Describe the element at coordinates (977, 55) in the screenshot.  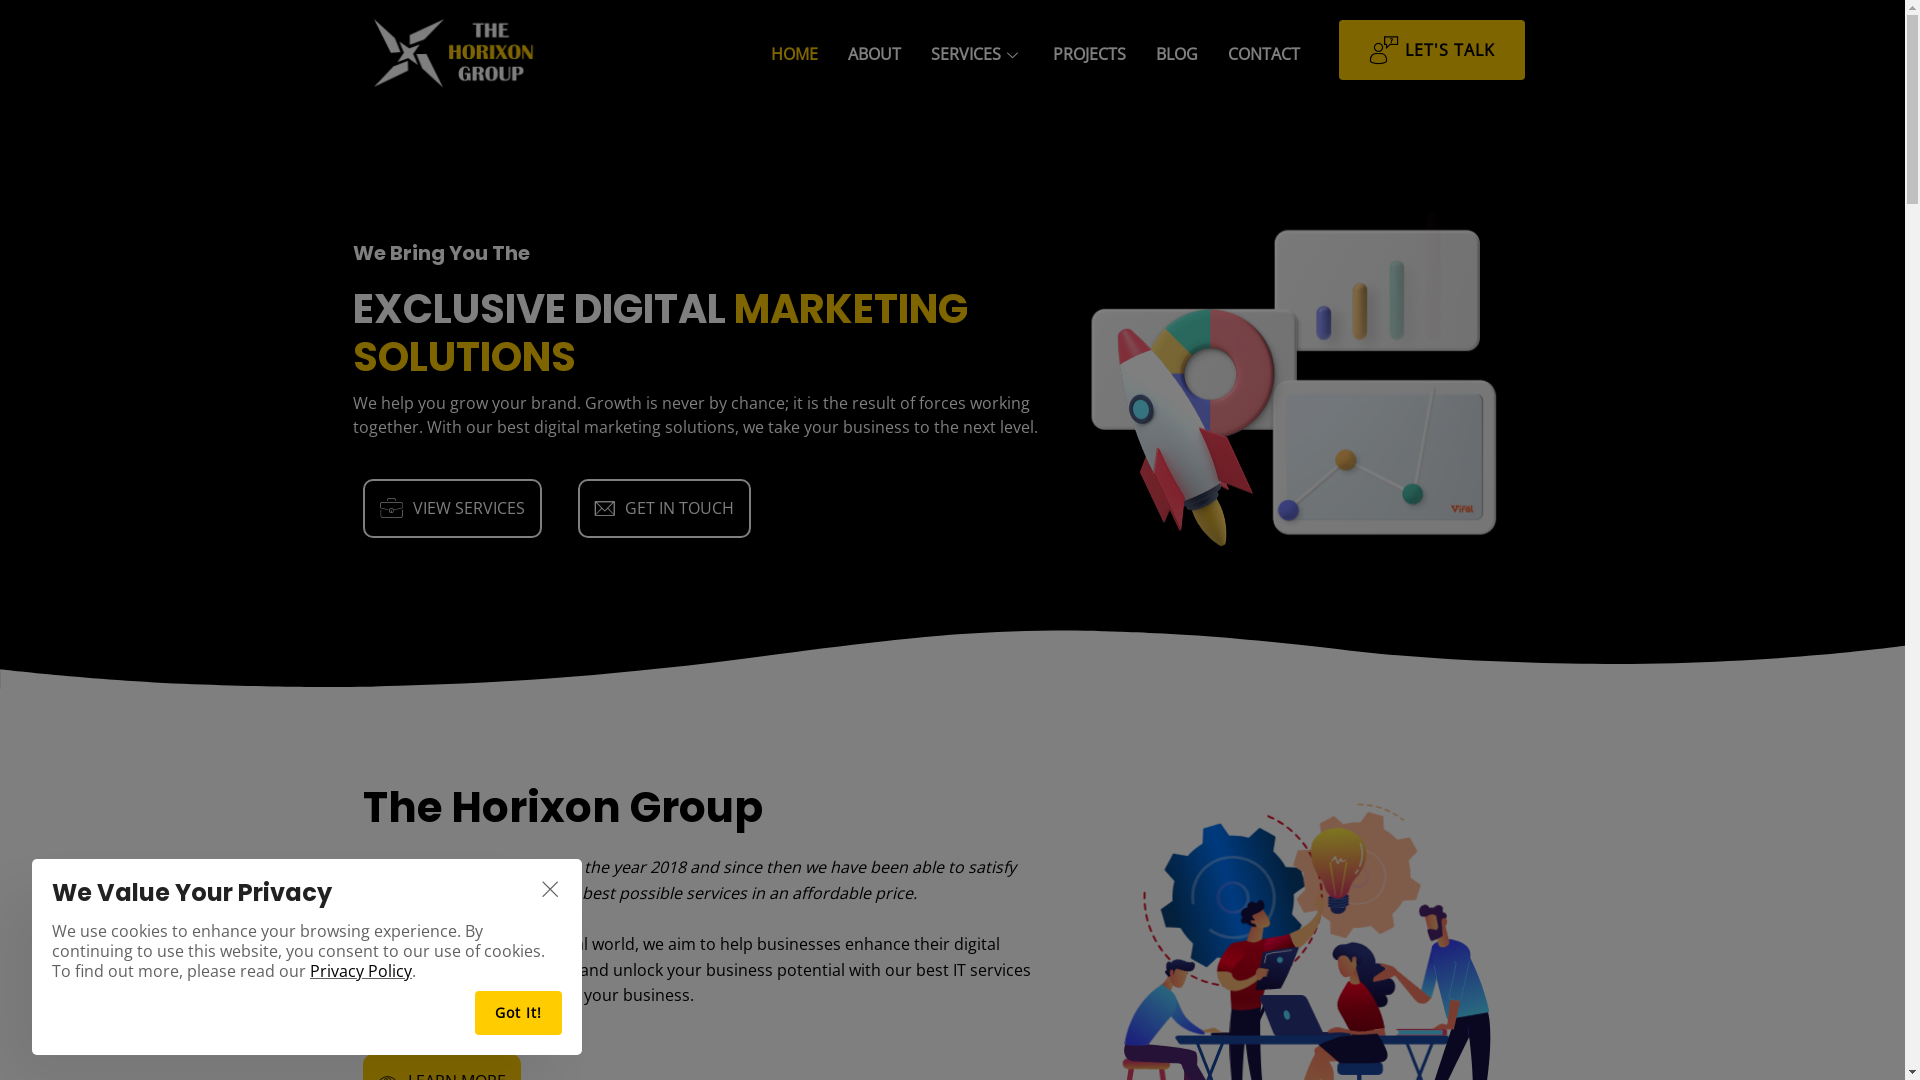
I see `SERVICES` at that location.